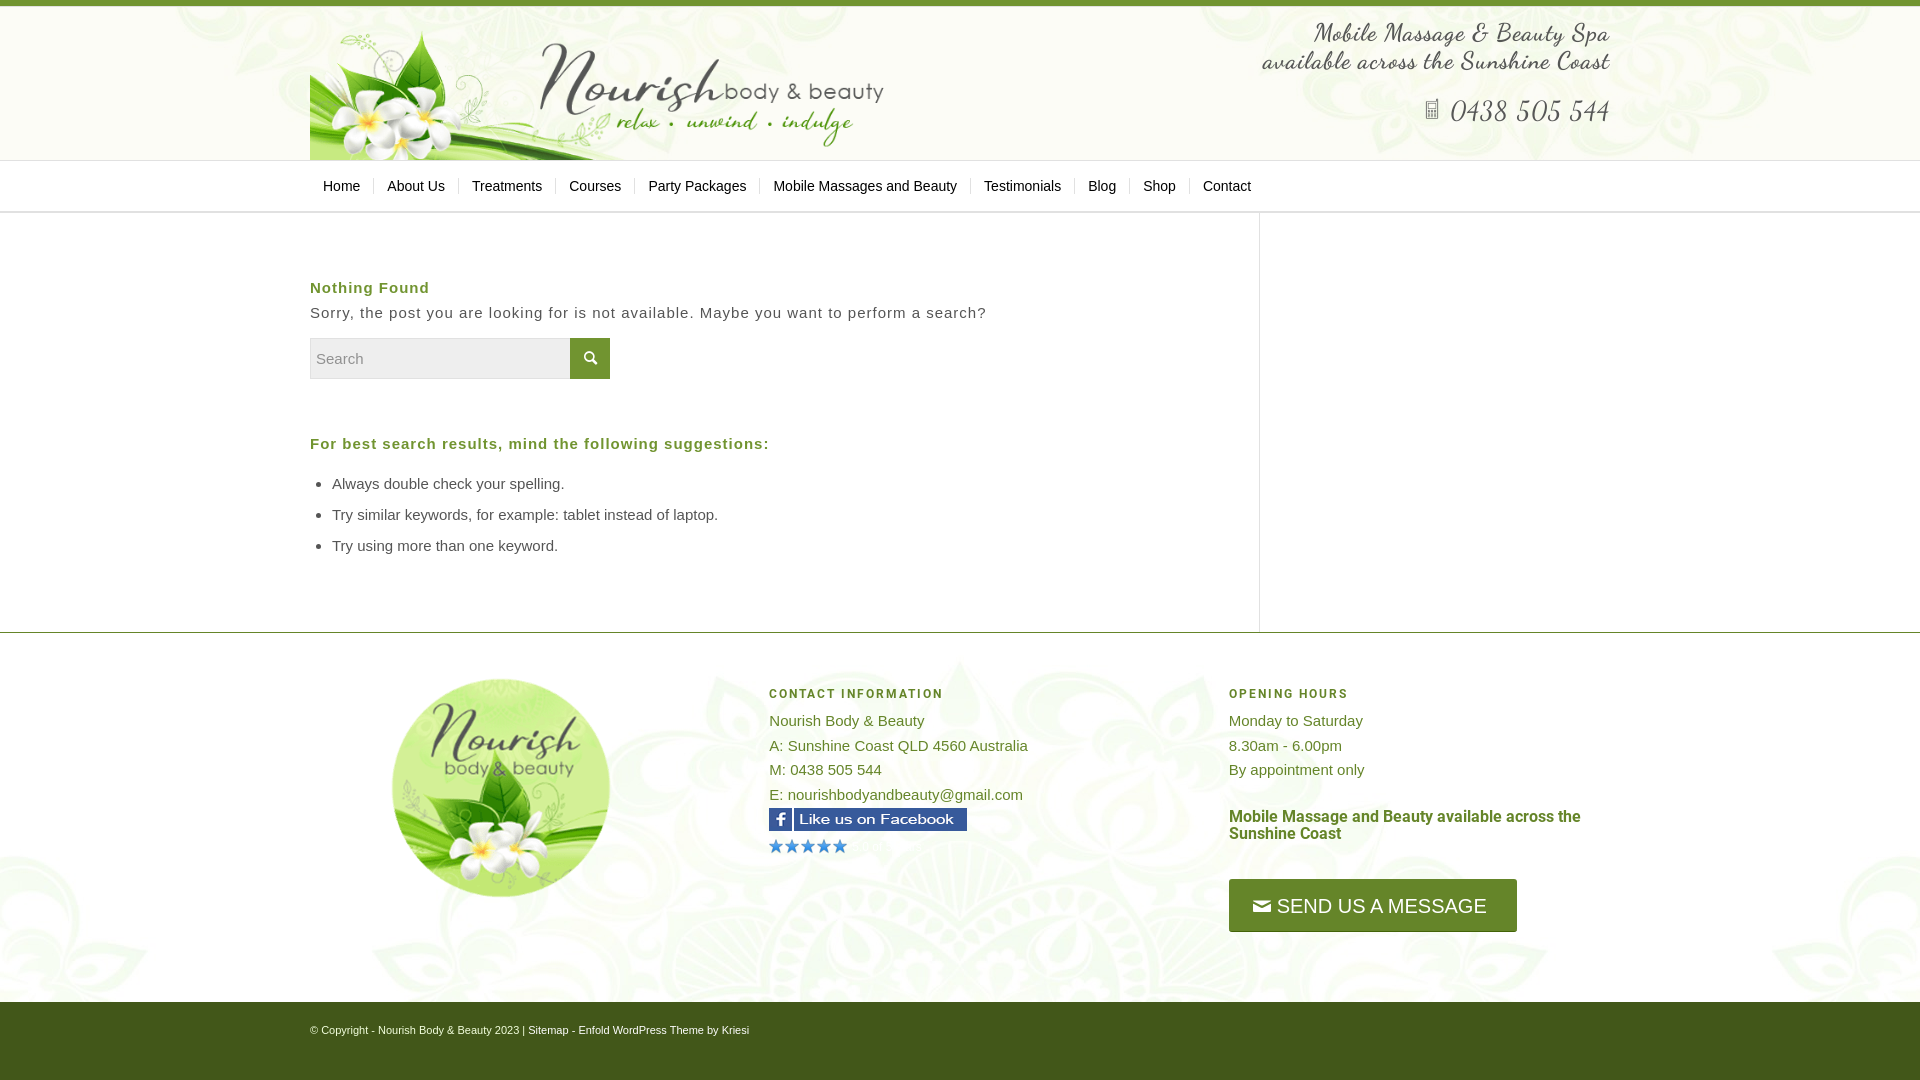 The image size is (1920, 1080). Describe the element at coordinates (1373, 906) in the screenshot. I see `SEND US A MESSAGE` at that location.